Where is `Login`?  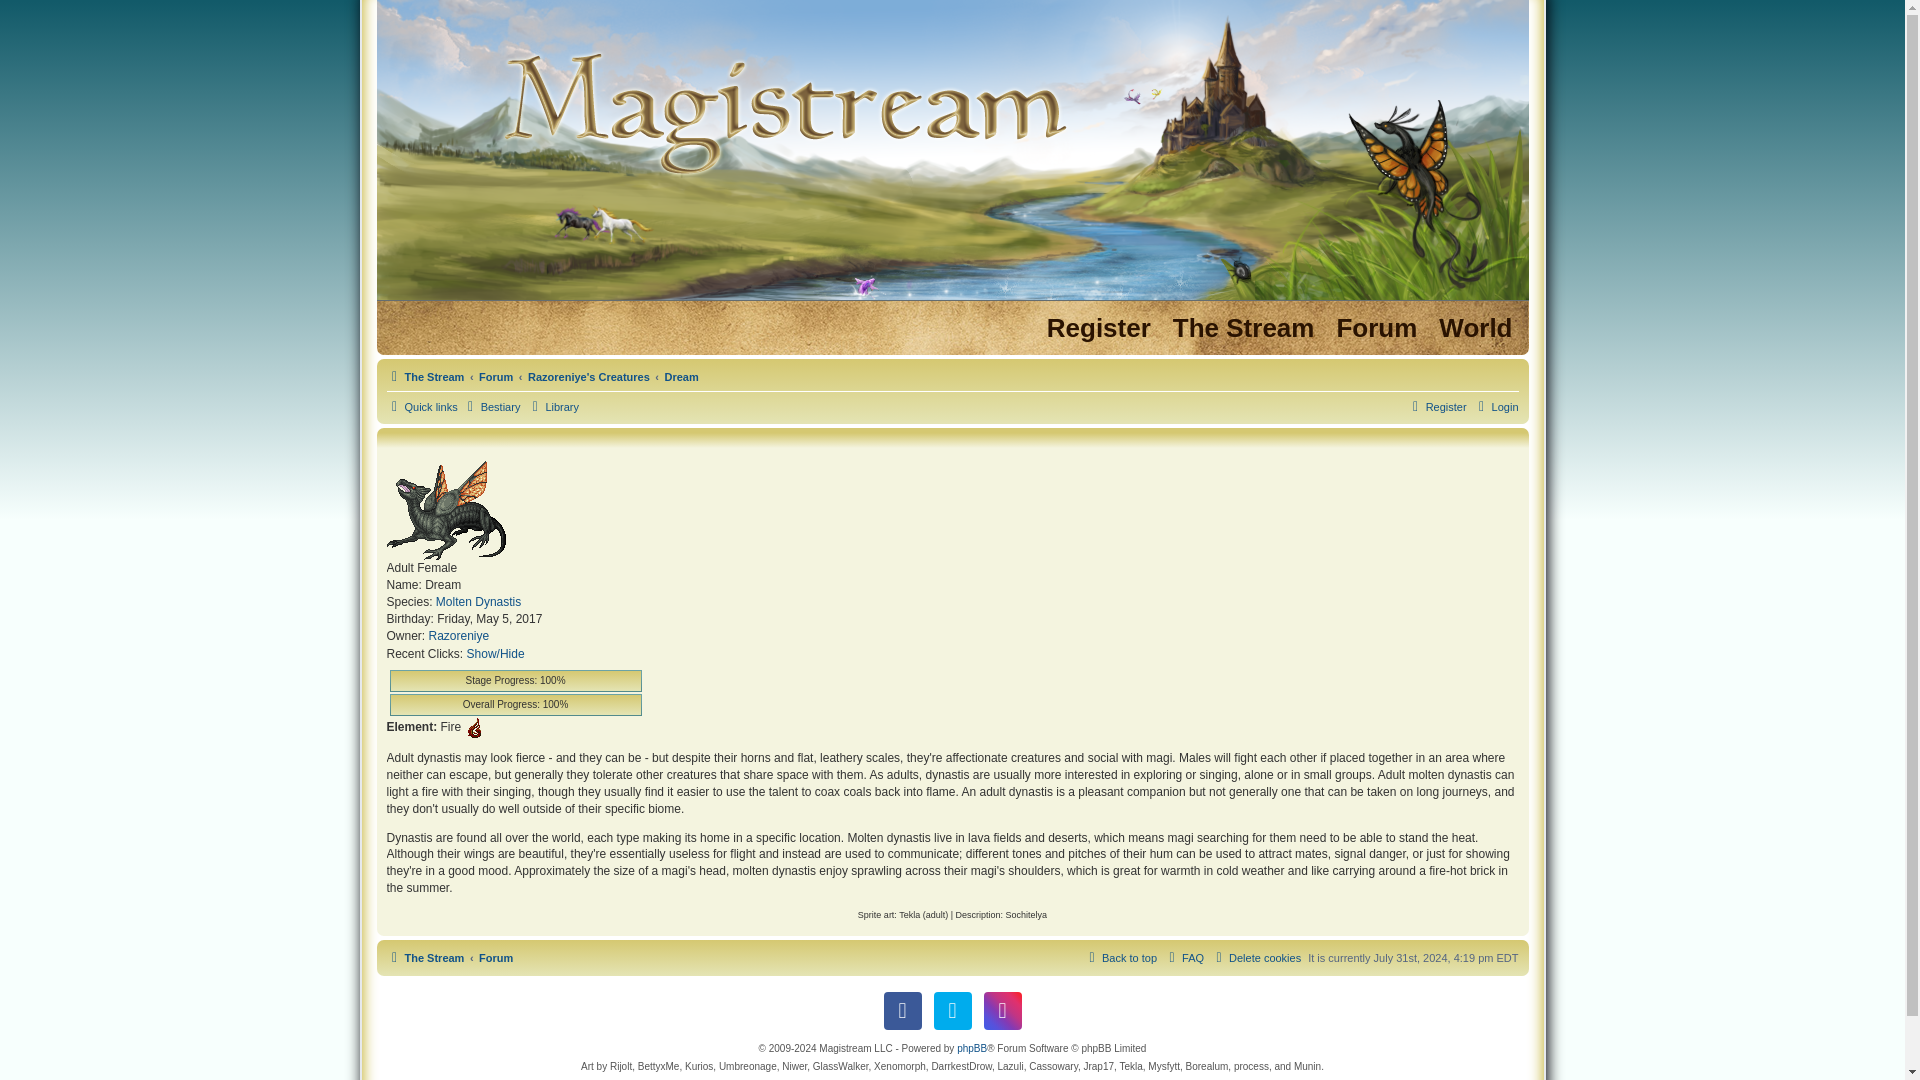 Login is located at coordinates (1496, 407).